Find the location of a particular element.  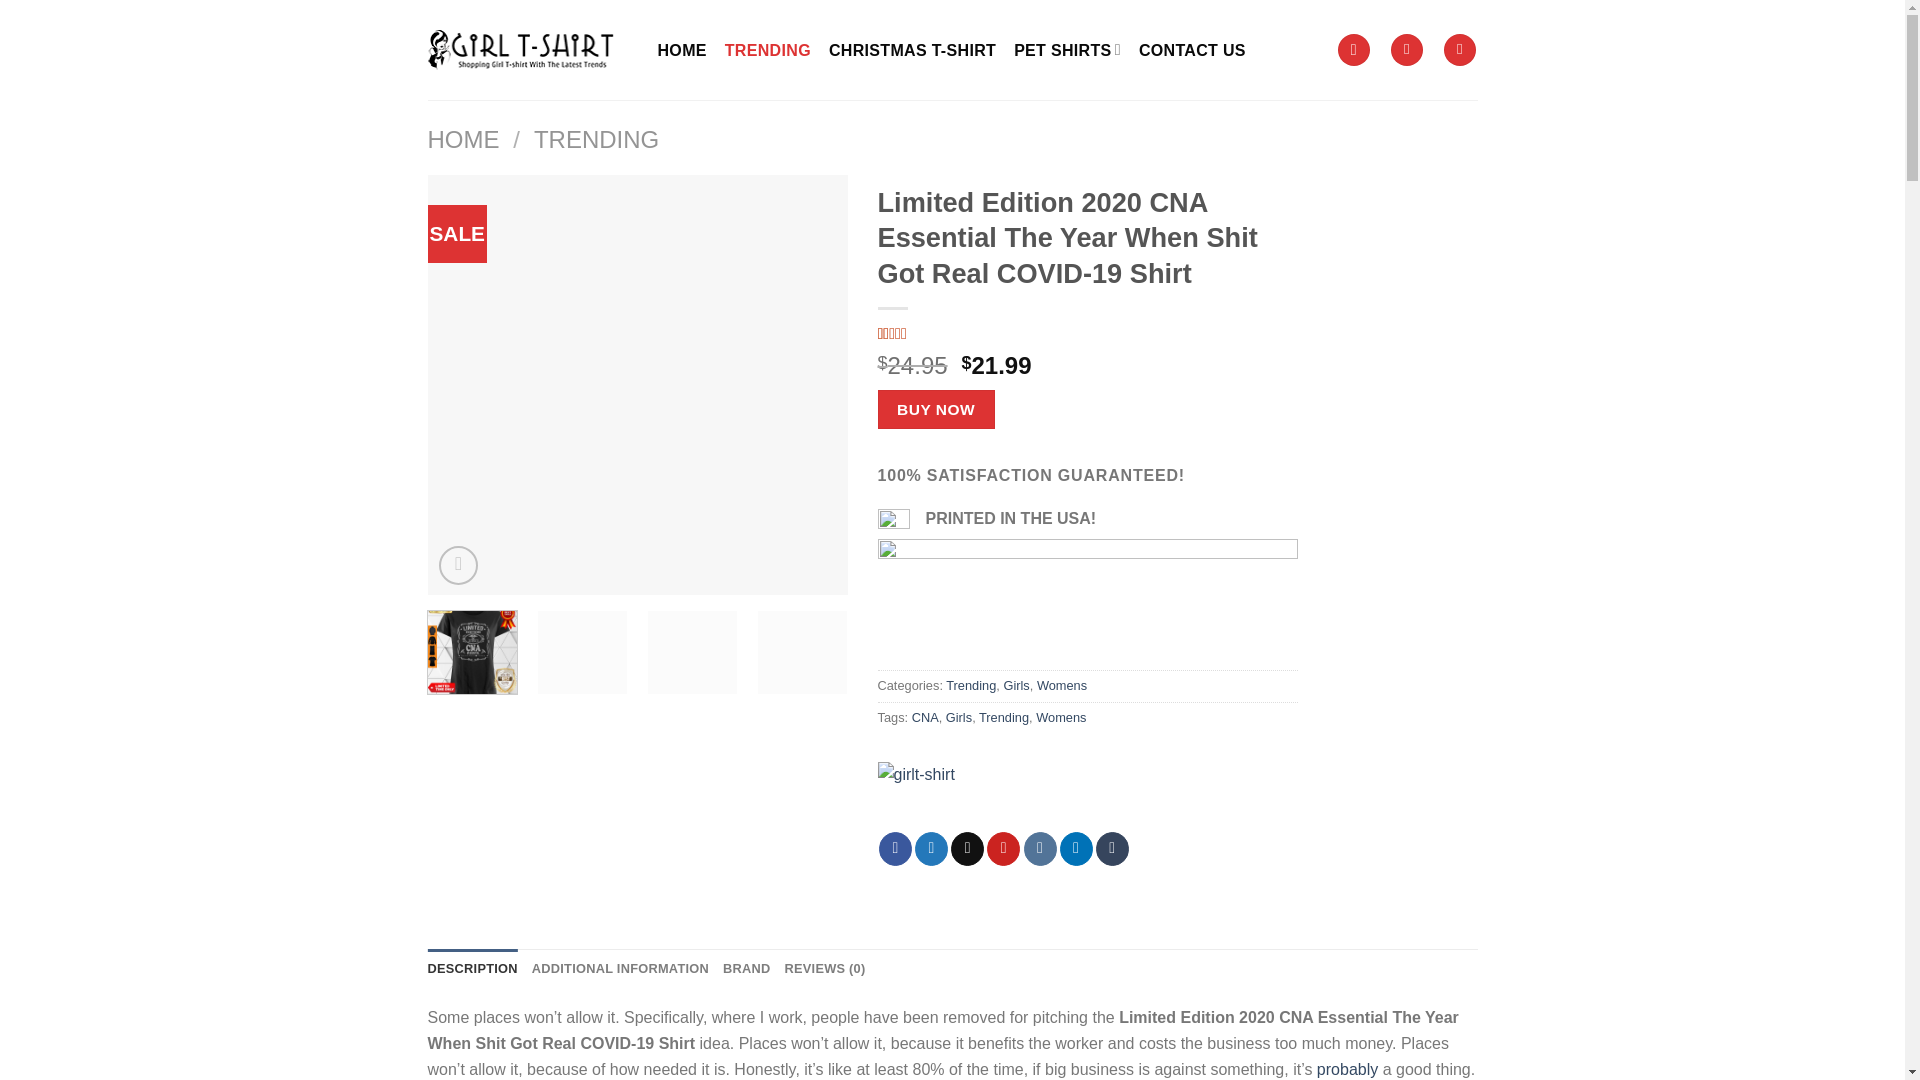

CHRISTMAS T-SHIRT is located at coordinates (912, 49).